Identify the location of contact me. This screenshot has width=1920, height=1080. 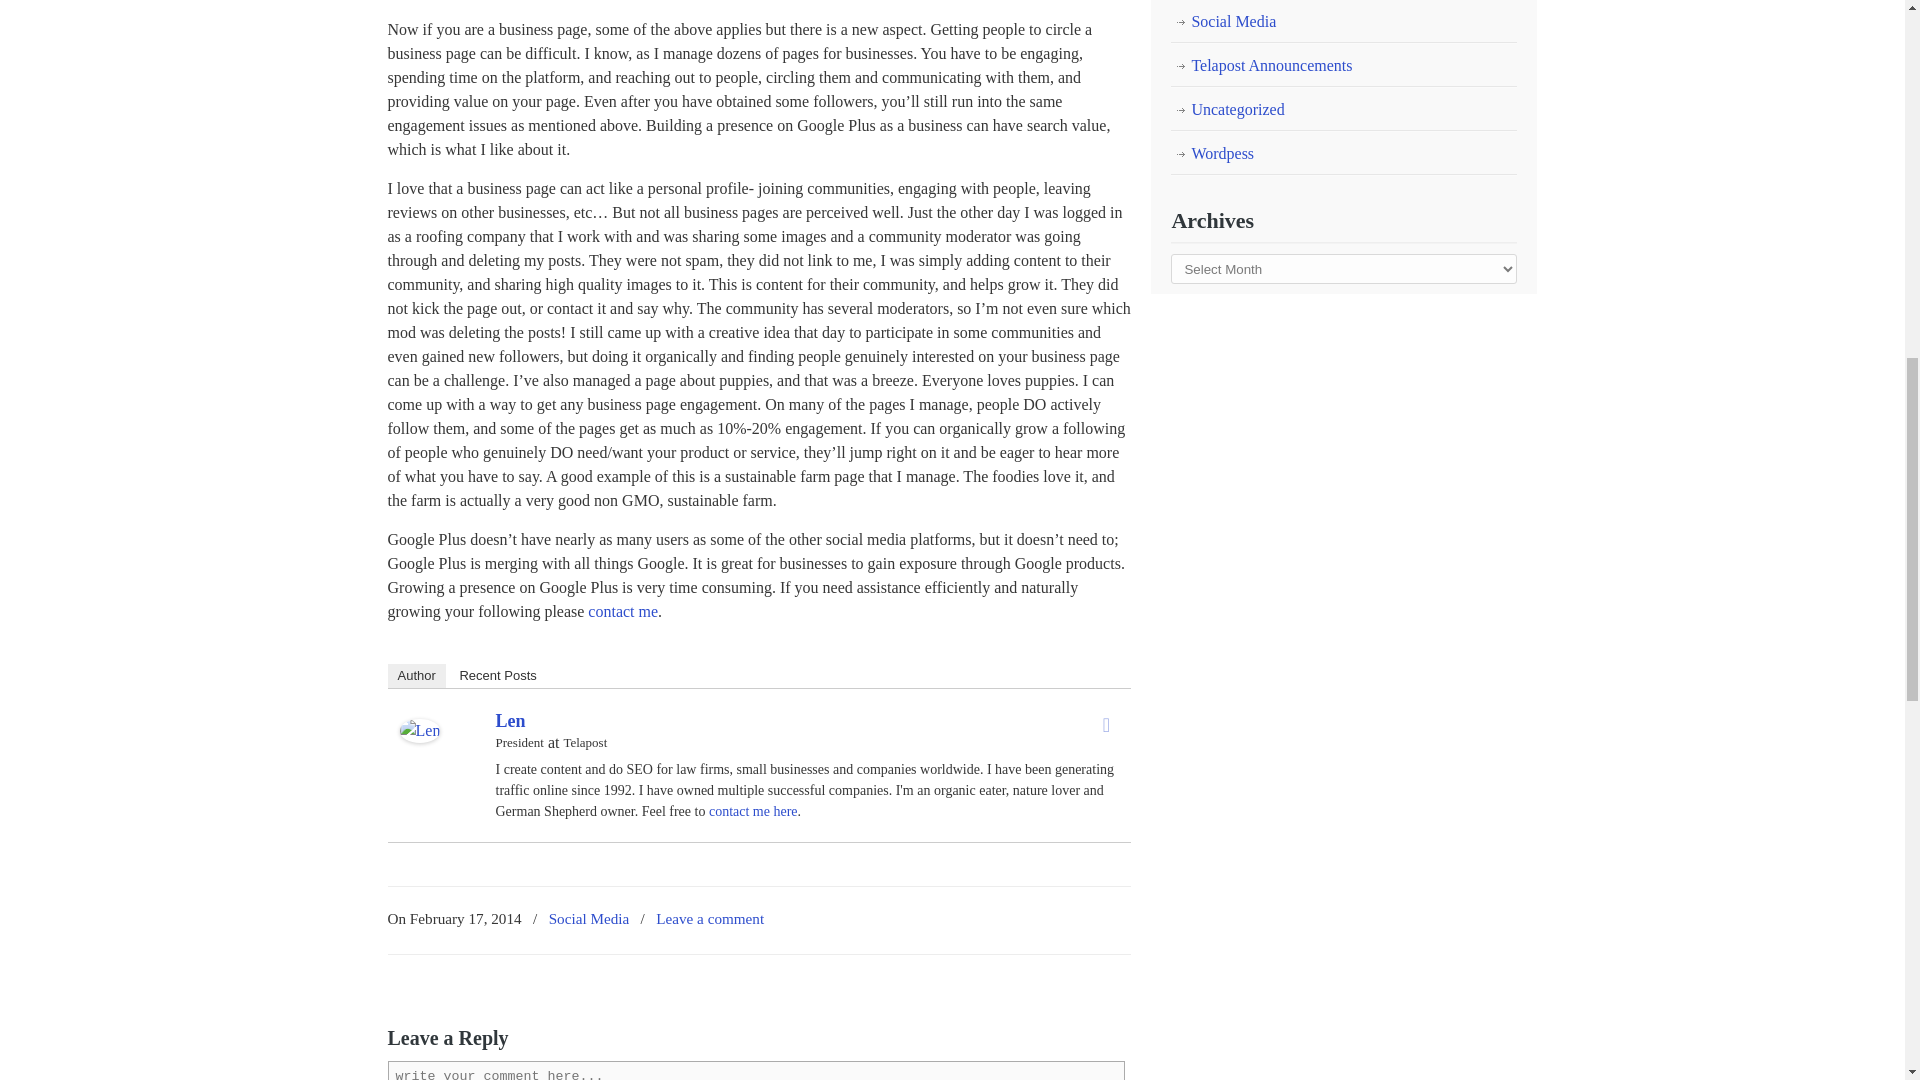
(622, 610).